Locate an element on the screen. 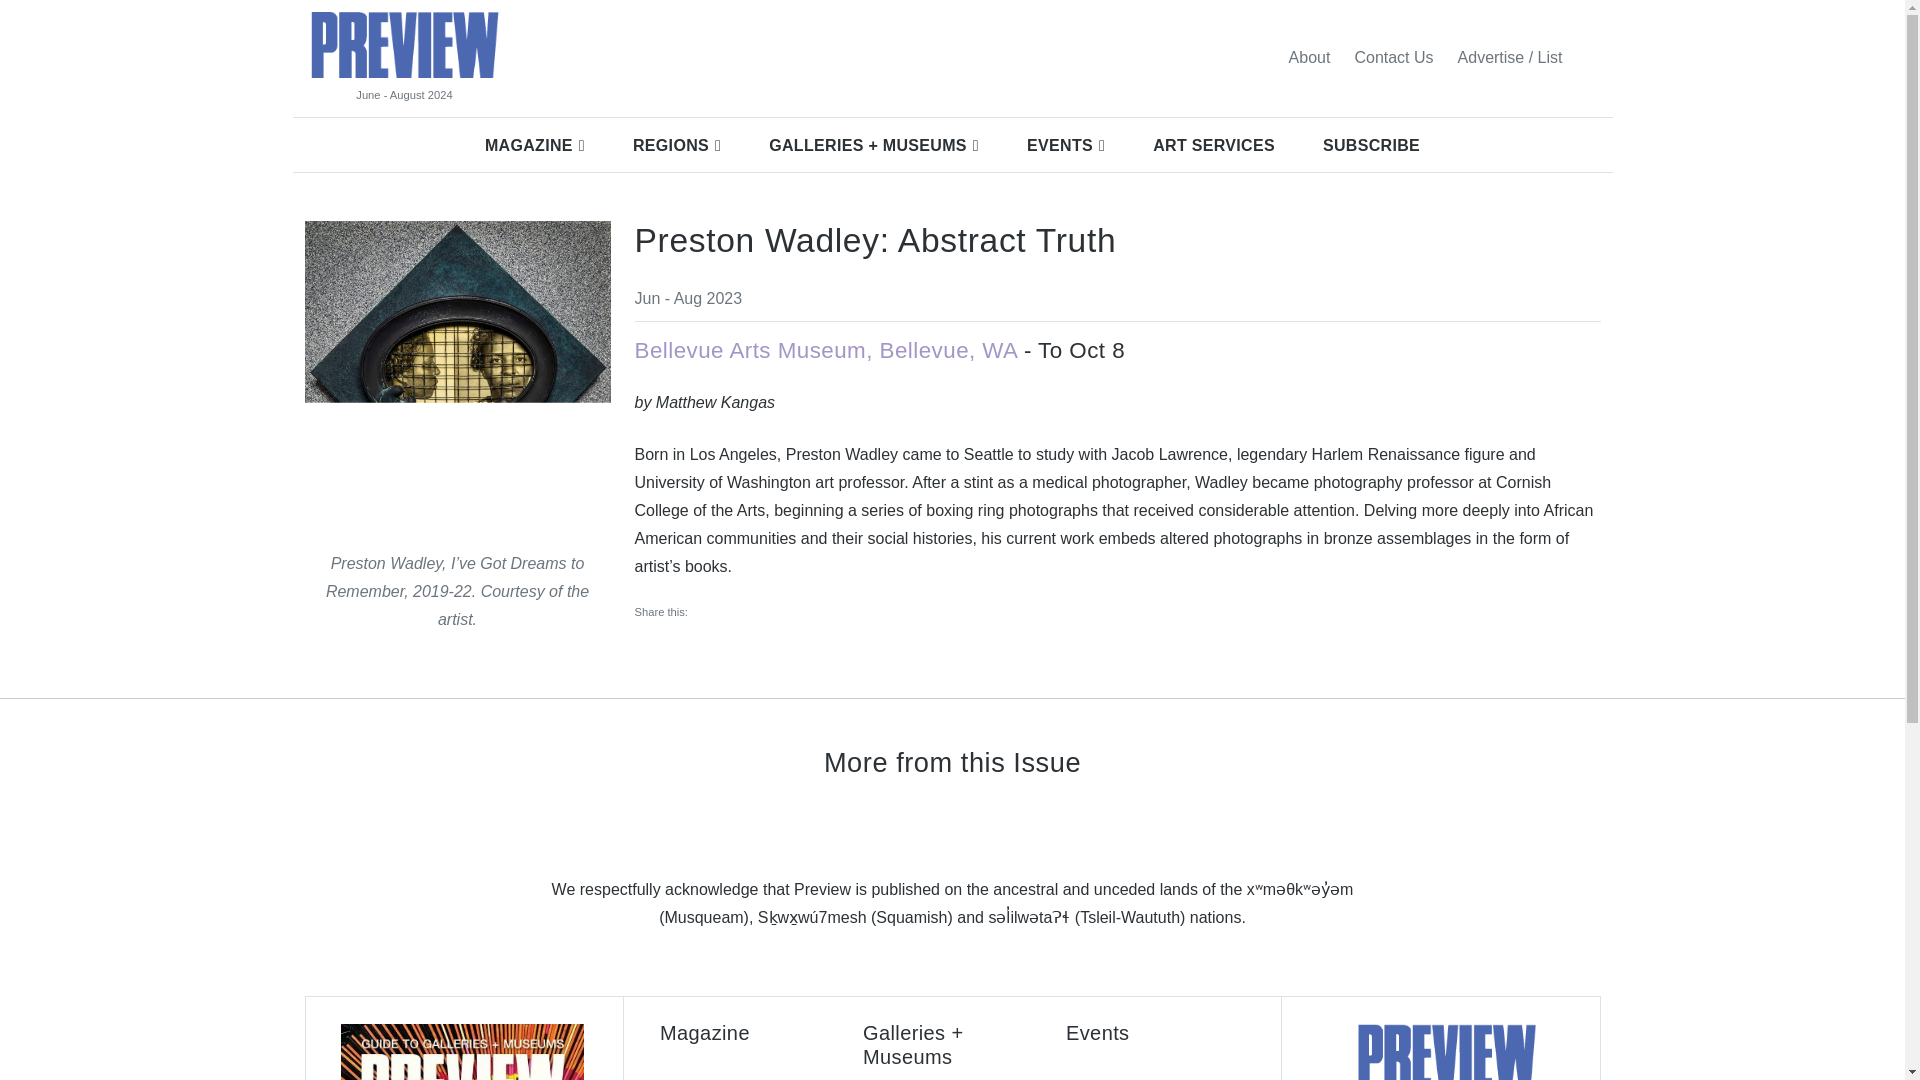  REGIONS is located at coordinates (676, 145).